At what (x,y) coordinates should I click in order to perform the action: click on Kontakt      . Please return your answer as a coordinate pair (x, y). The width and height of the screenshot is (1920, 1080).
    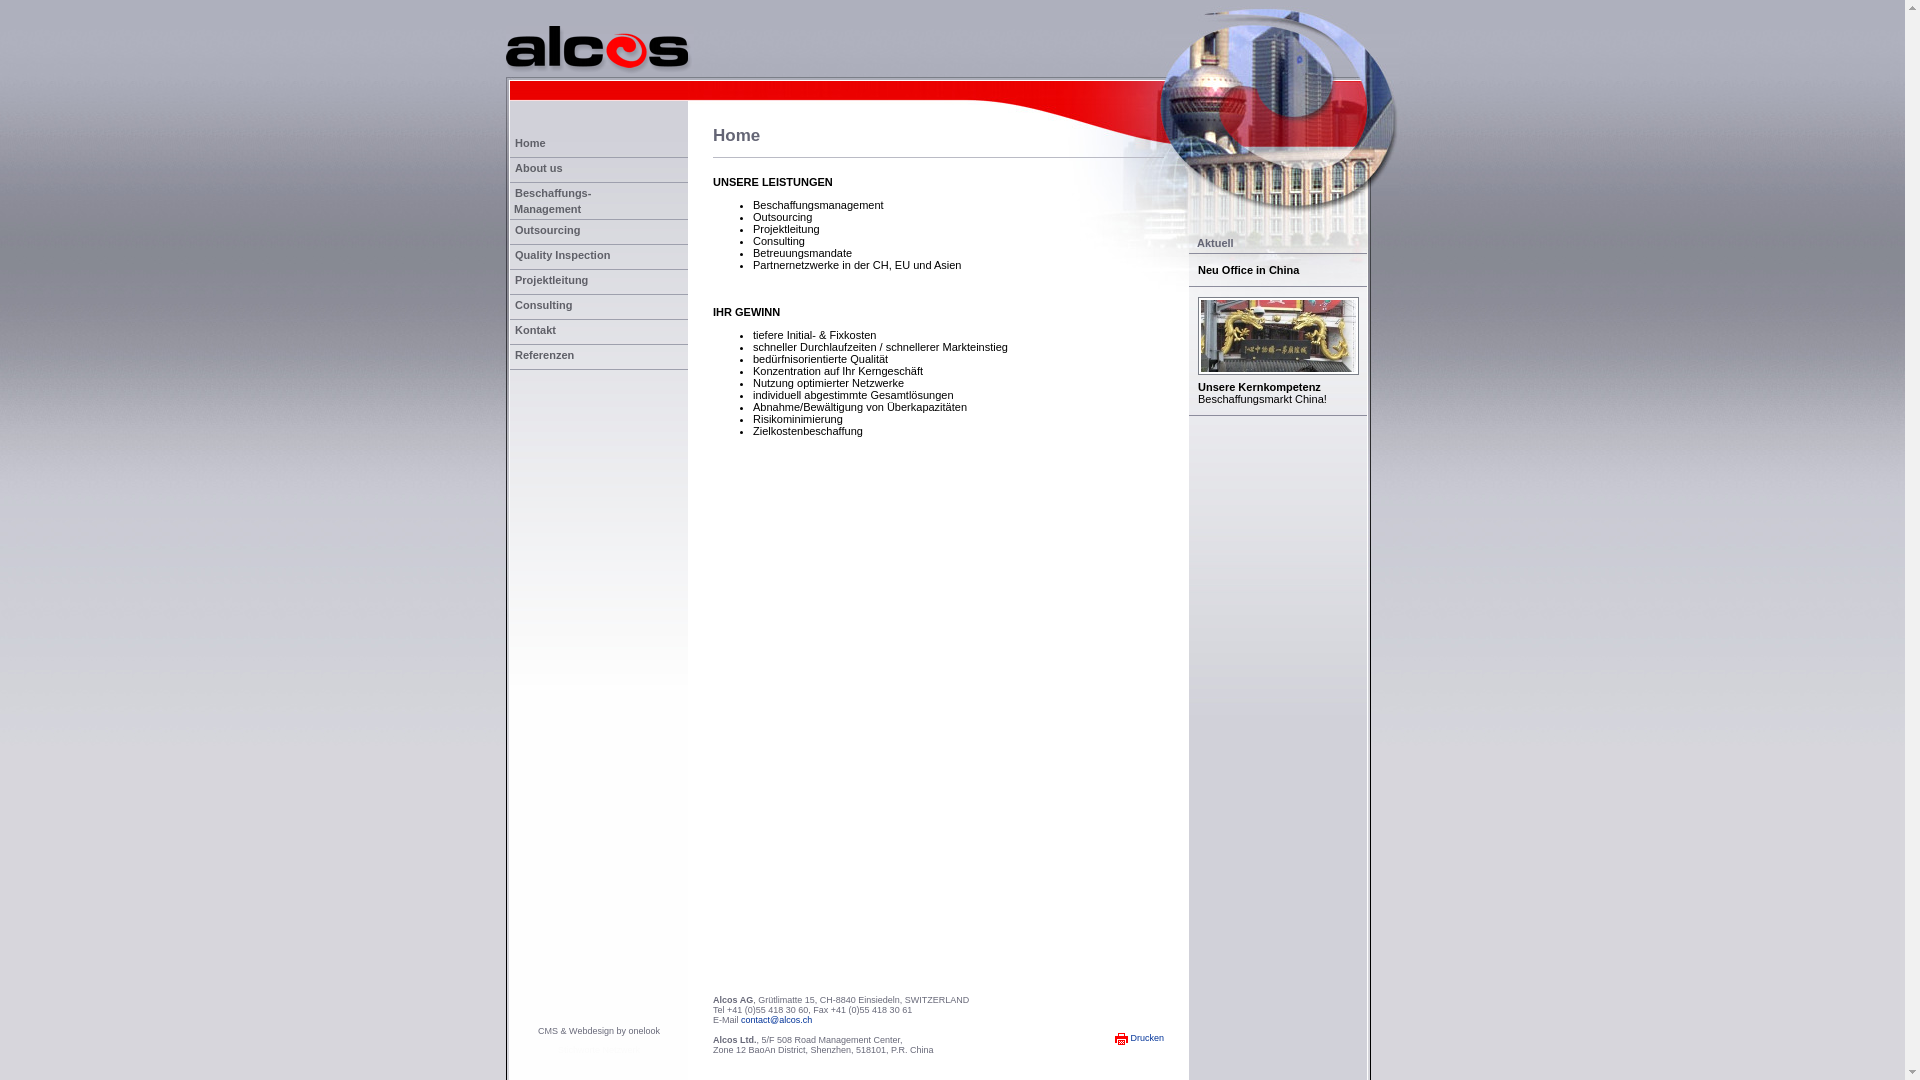
    Looking at the image, I should click on (599, 332).